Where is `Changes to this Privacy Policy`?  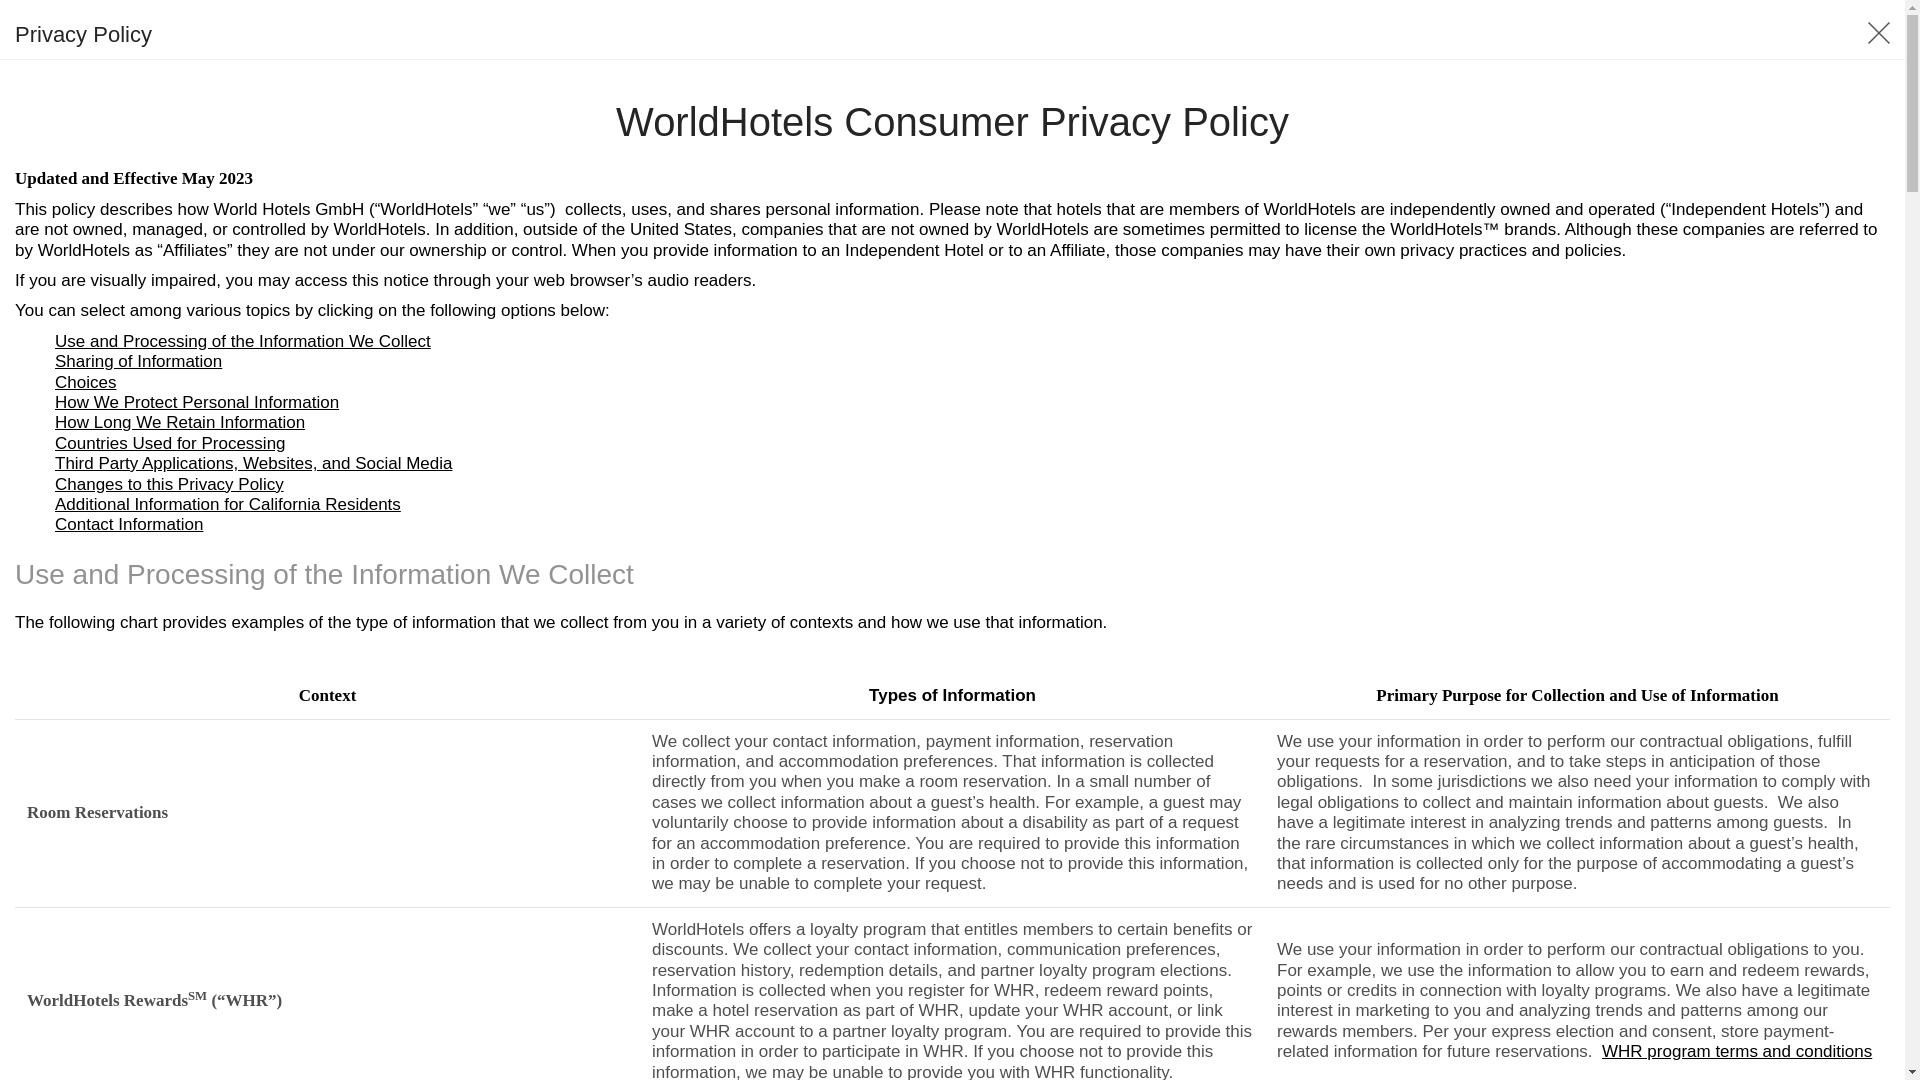 Changes to this Privacy Policy is located at coordinates (170, 483).